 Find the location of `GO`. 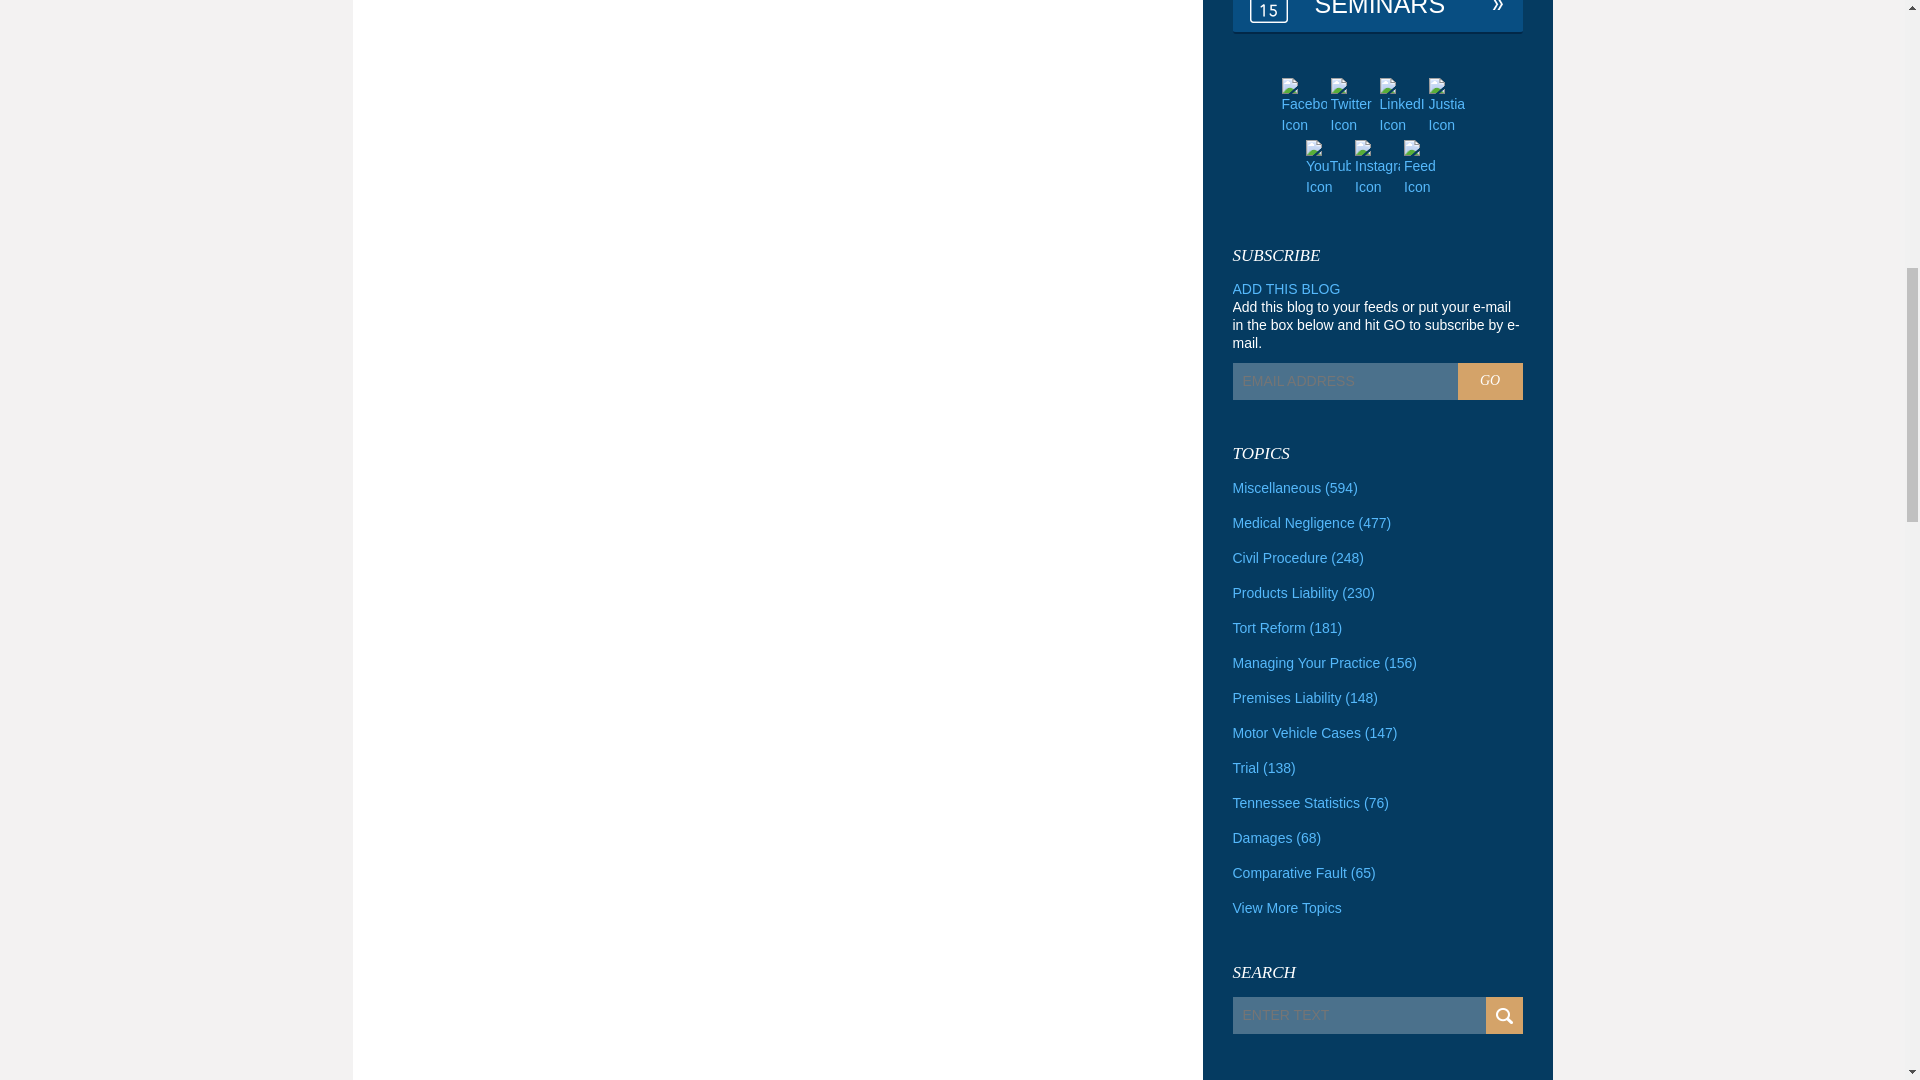

GO is located at coordinates (1490, 380).